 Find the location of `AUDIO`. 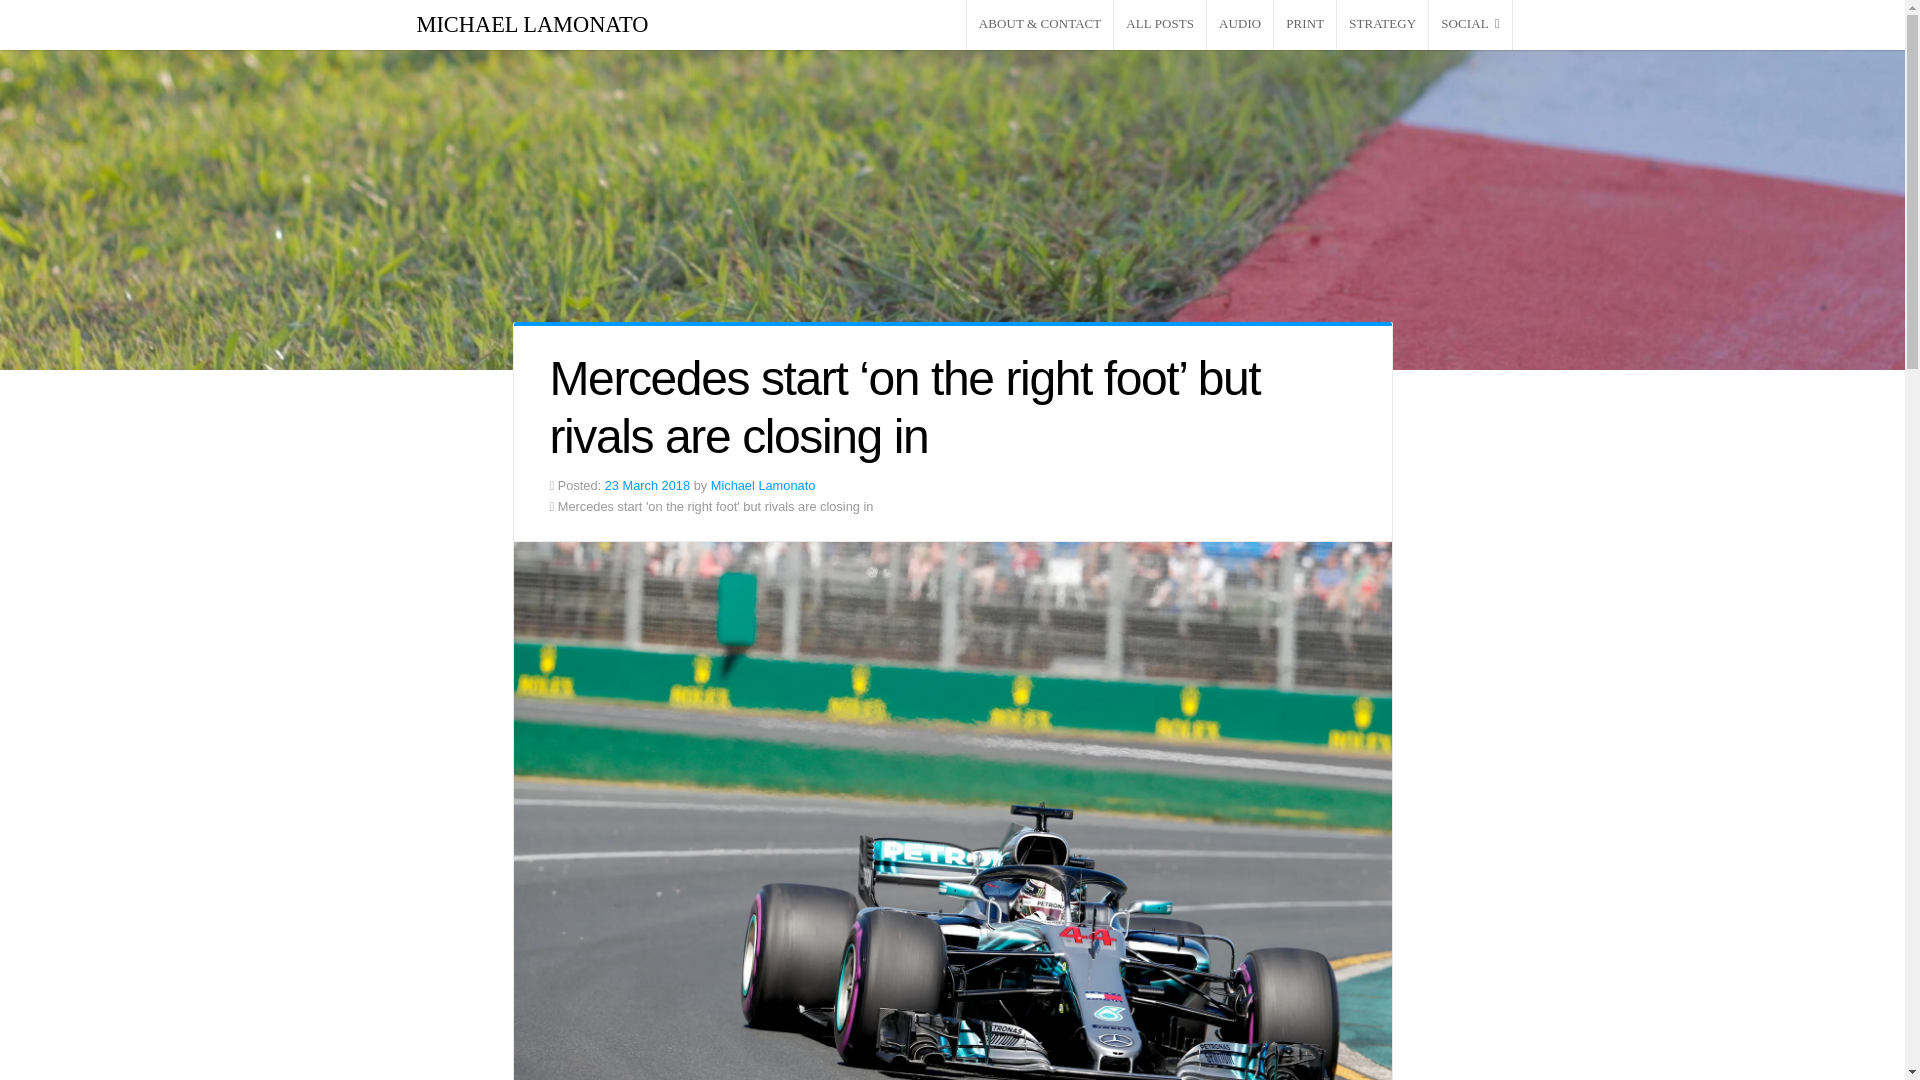

AUDIO is located at coordinates (1240, 24).